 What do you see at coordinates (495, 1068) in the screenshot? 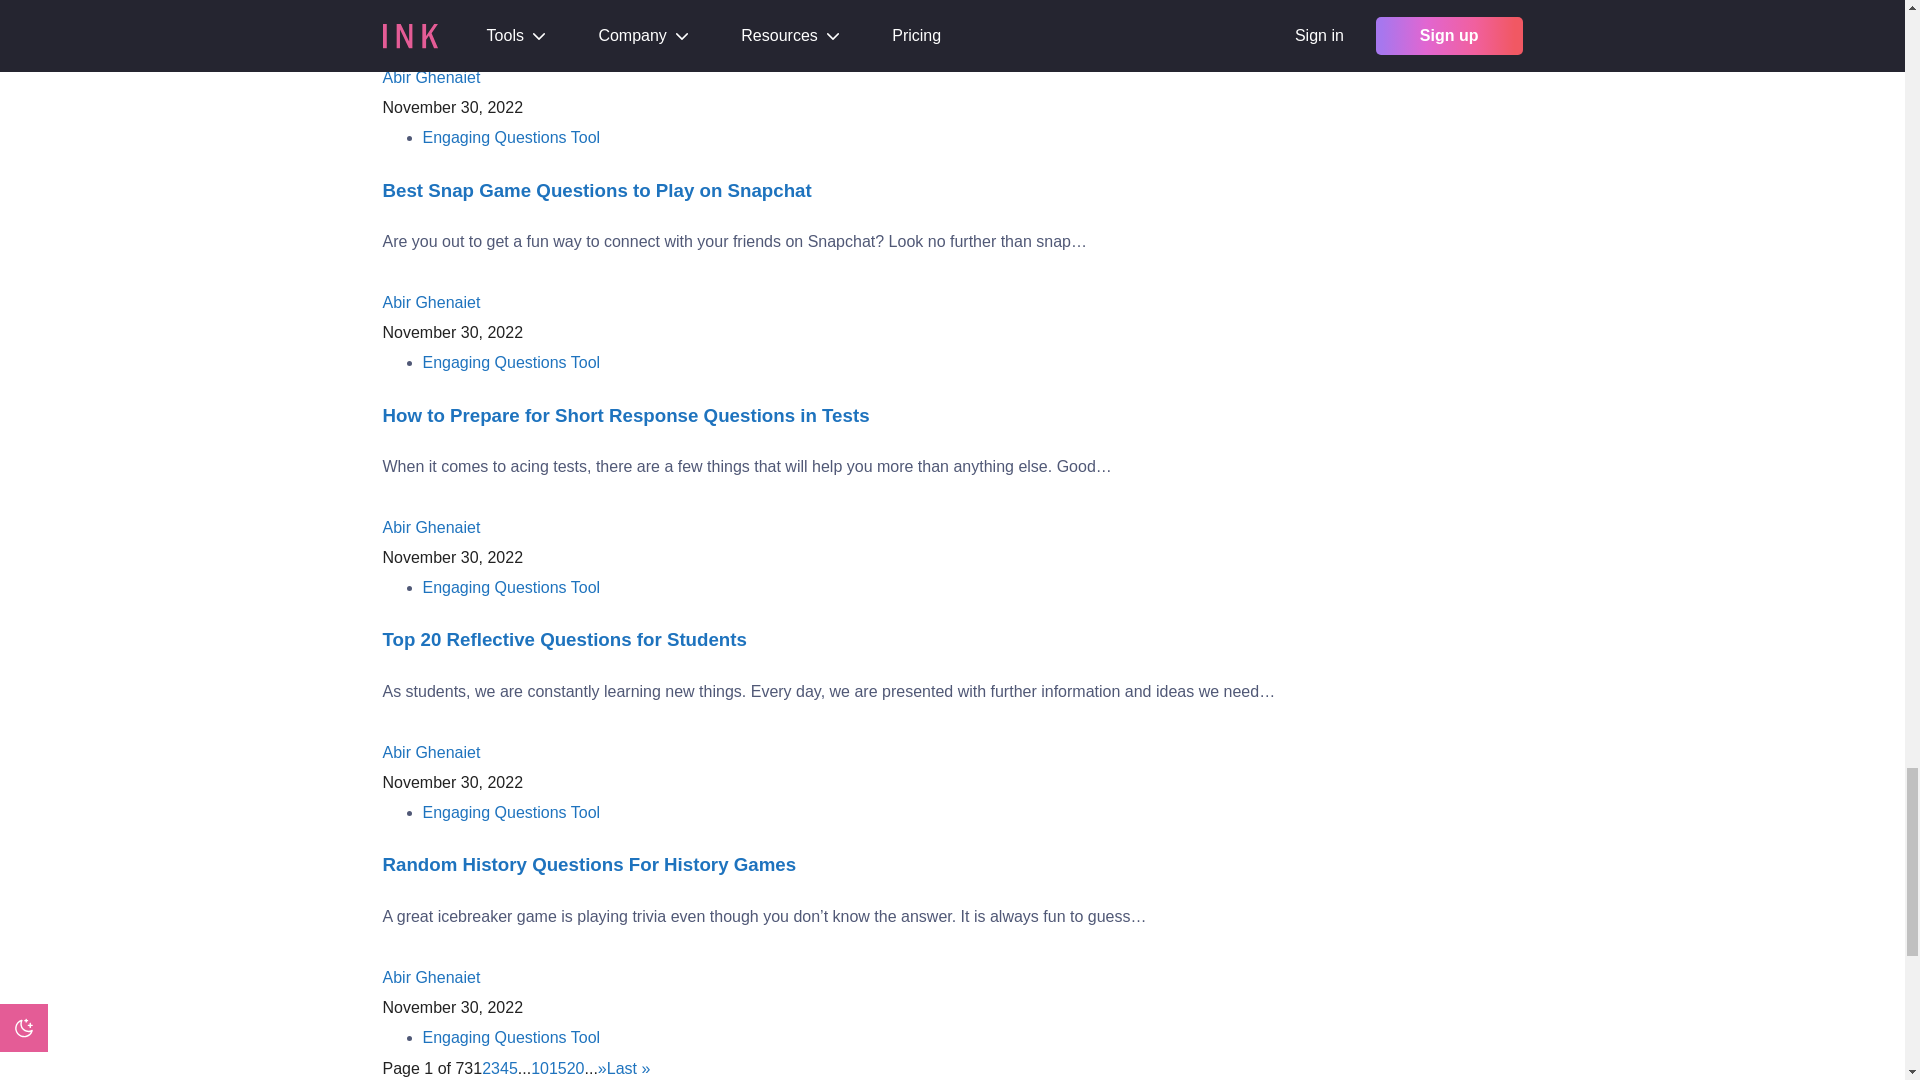
I see `Page 3` at bounding box center [495, 1068].